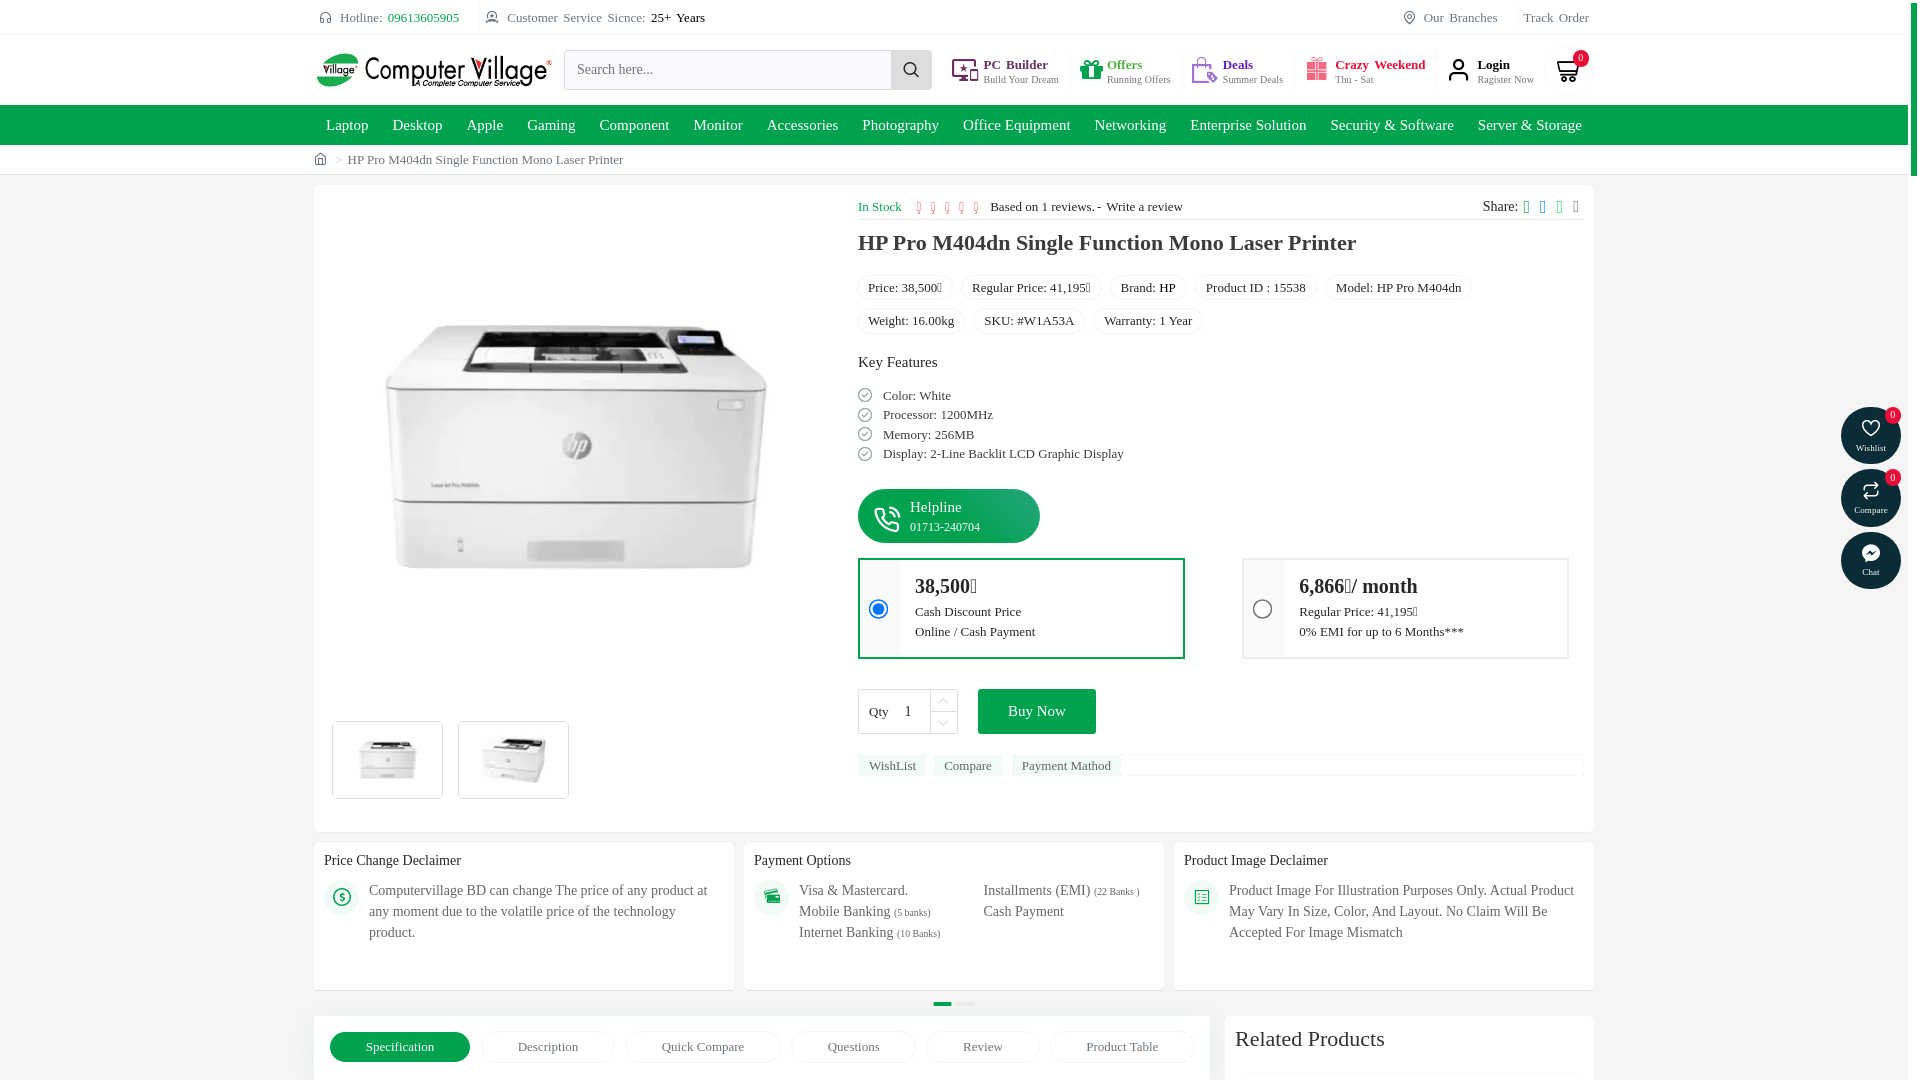 The height and width of the screenshot is (1080, 1920). Describe the element at coordinates (1871, 436) in the screenshot. I see `Wishlist
0` at that location.